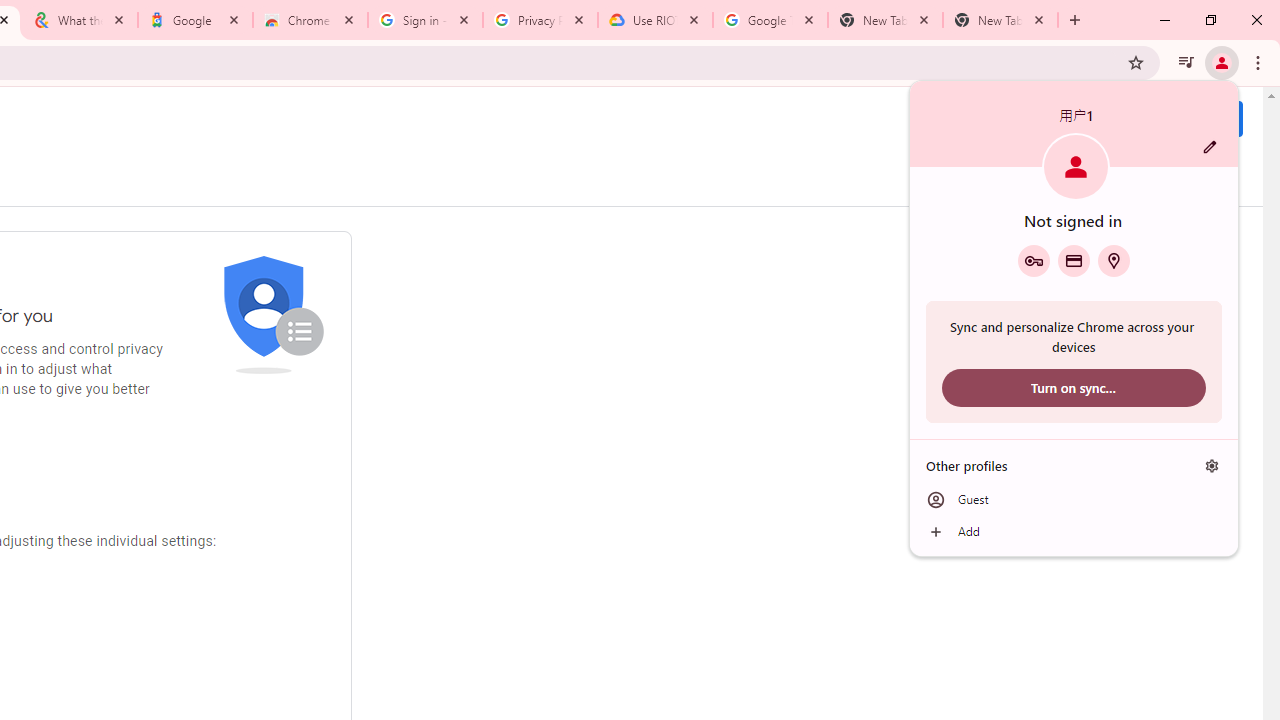 The image size is (1280, 720). Describe the element at coordinates (310, 20) in the screenshot. I see `Chrome Web Store - Color themes by Chrome` at that location.